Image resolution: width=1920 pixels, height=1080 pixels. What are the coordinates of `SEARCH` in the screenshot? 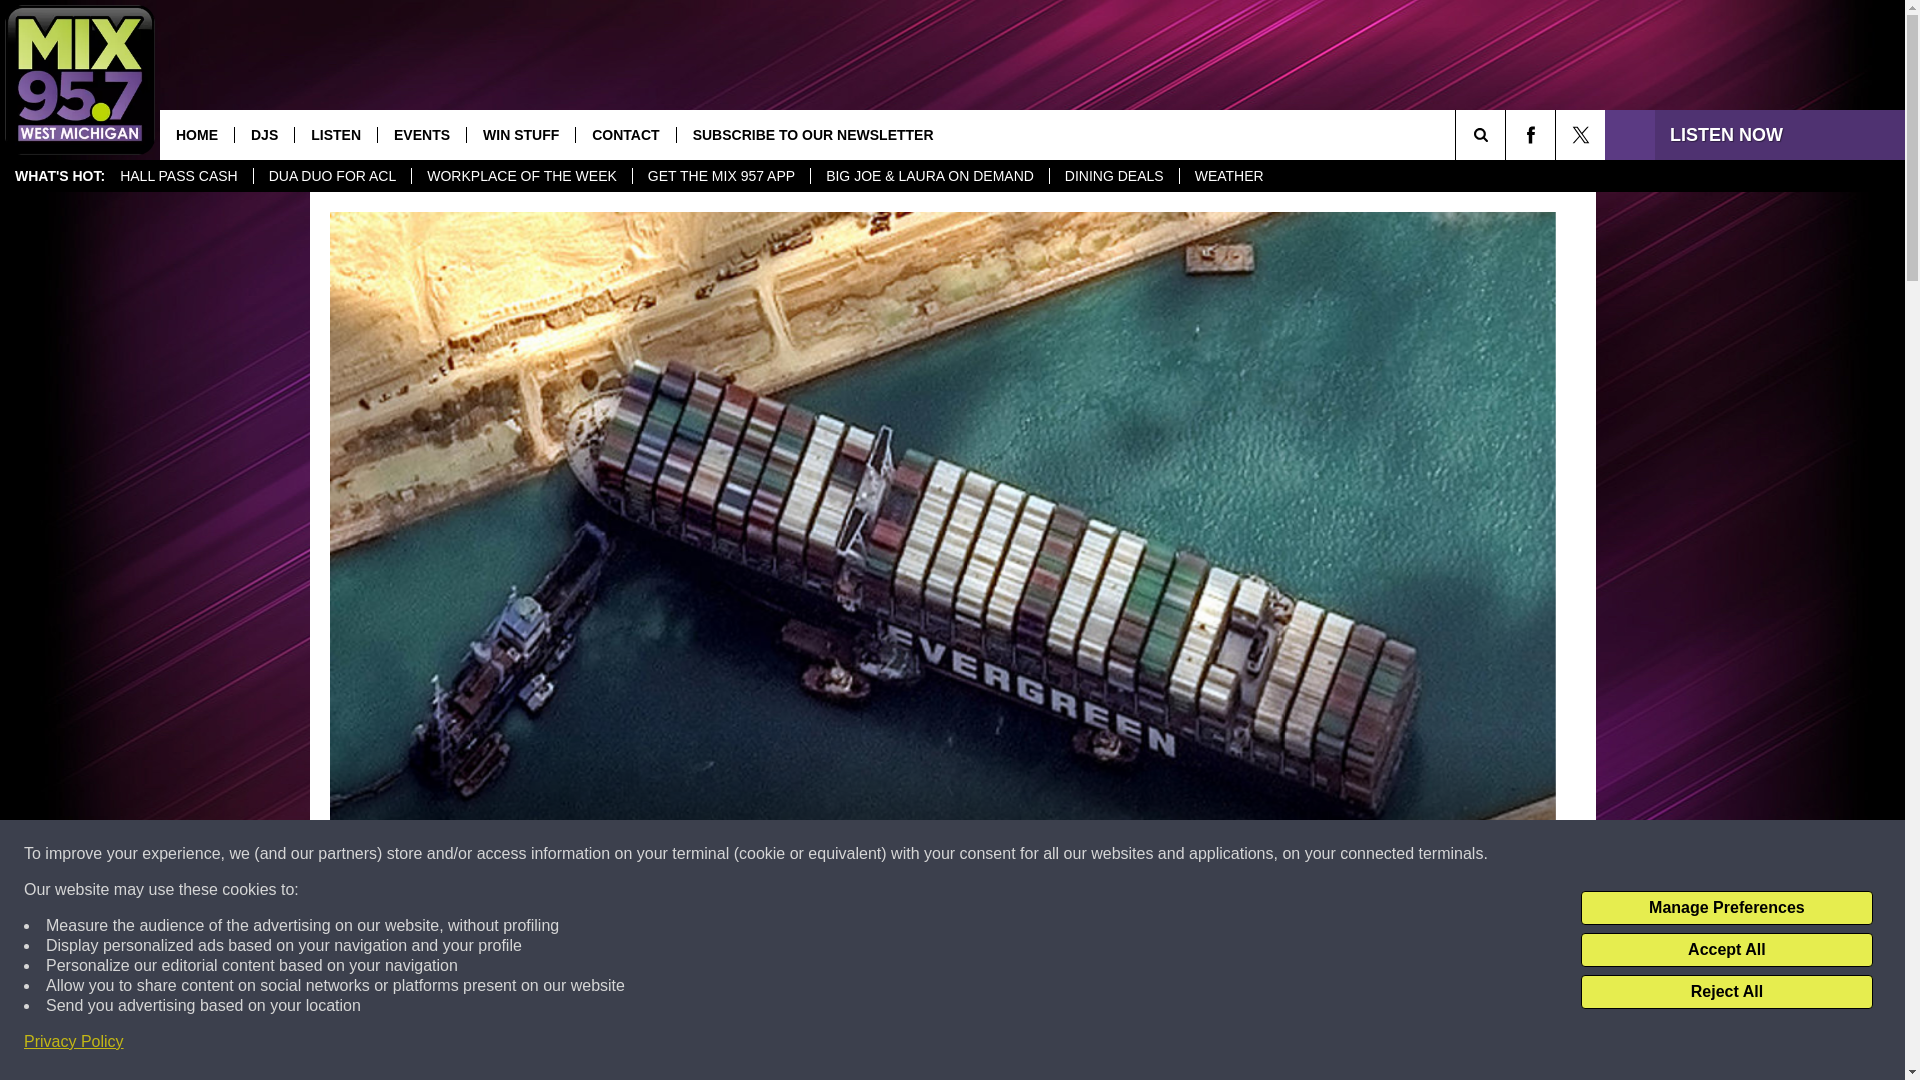 It's located at (1508, 134).